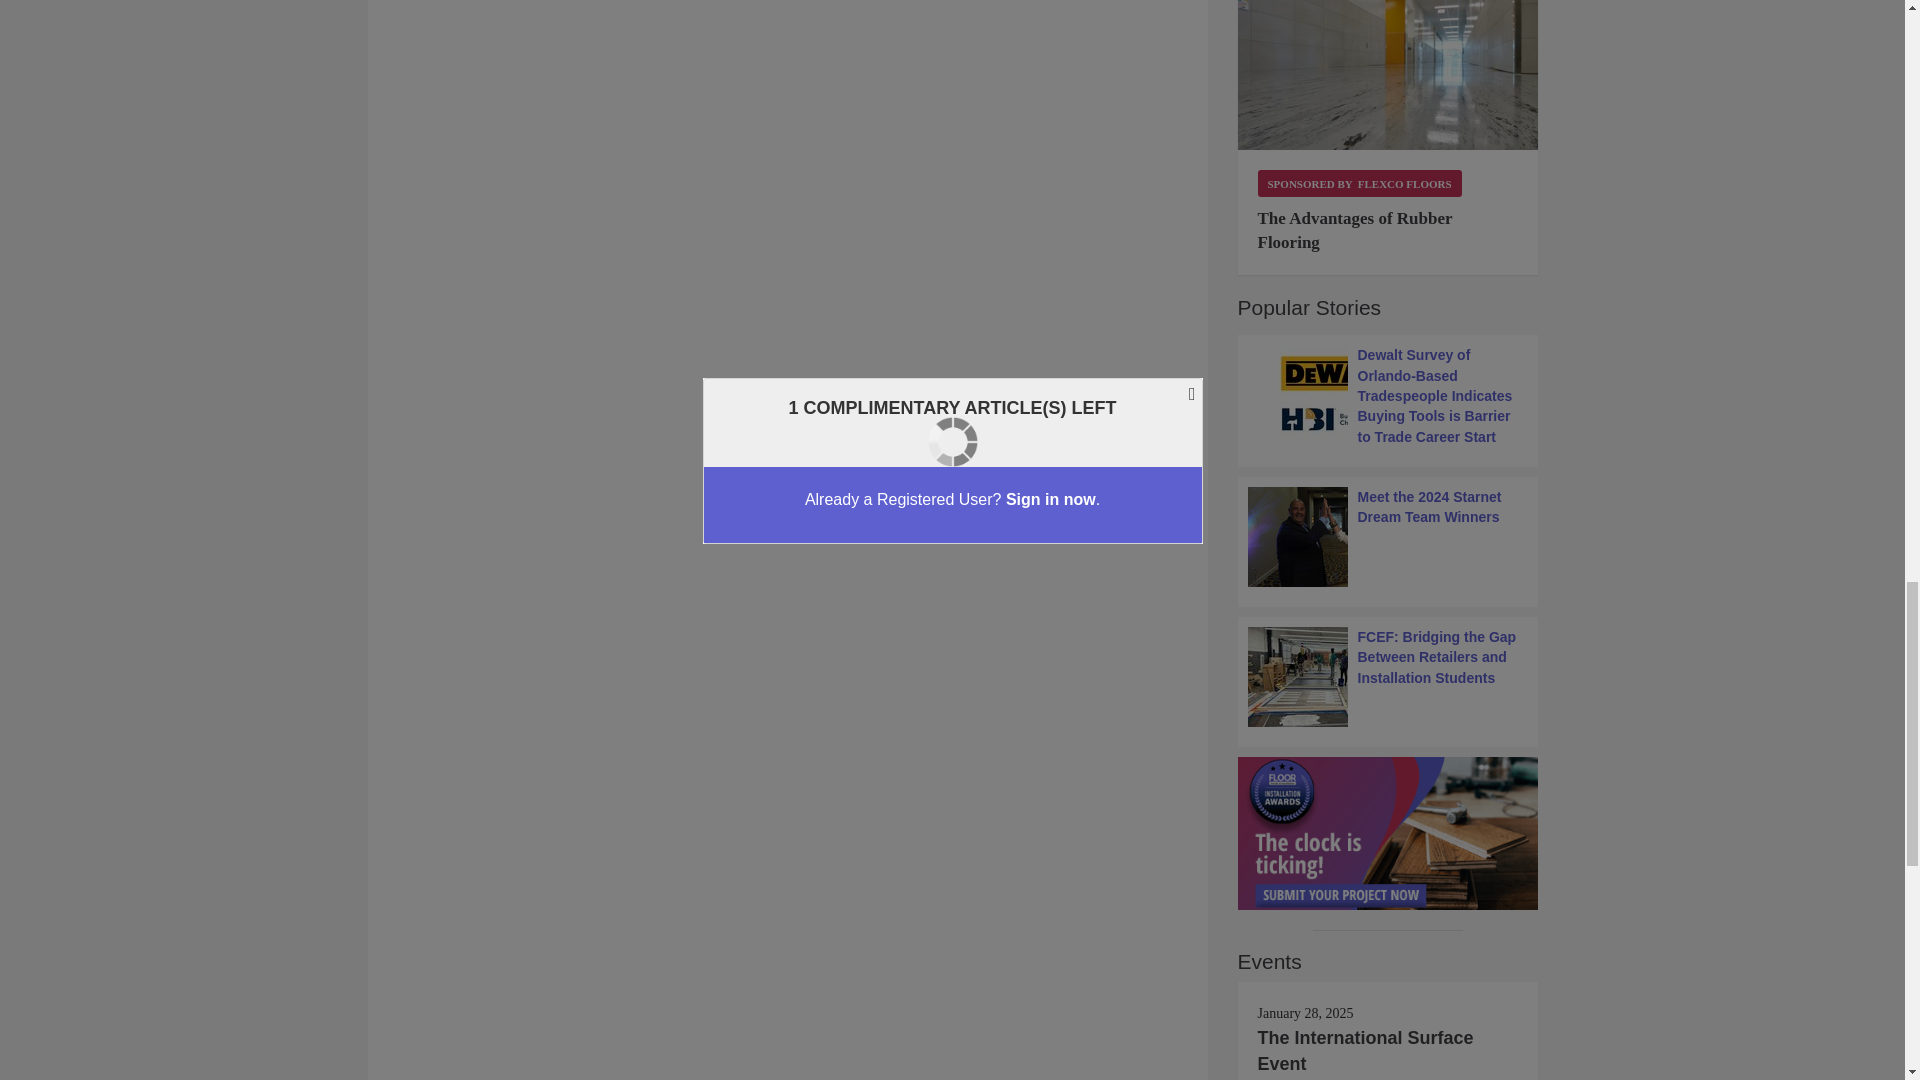 Image resolution: width=1920 pixels, height=1080 pixels. I want to click on Meet the 2024 Starnet Dream Team Winners, so click(1388, 537).